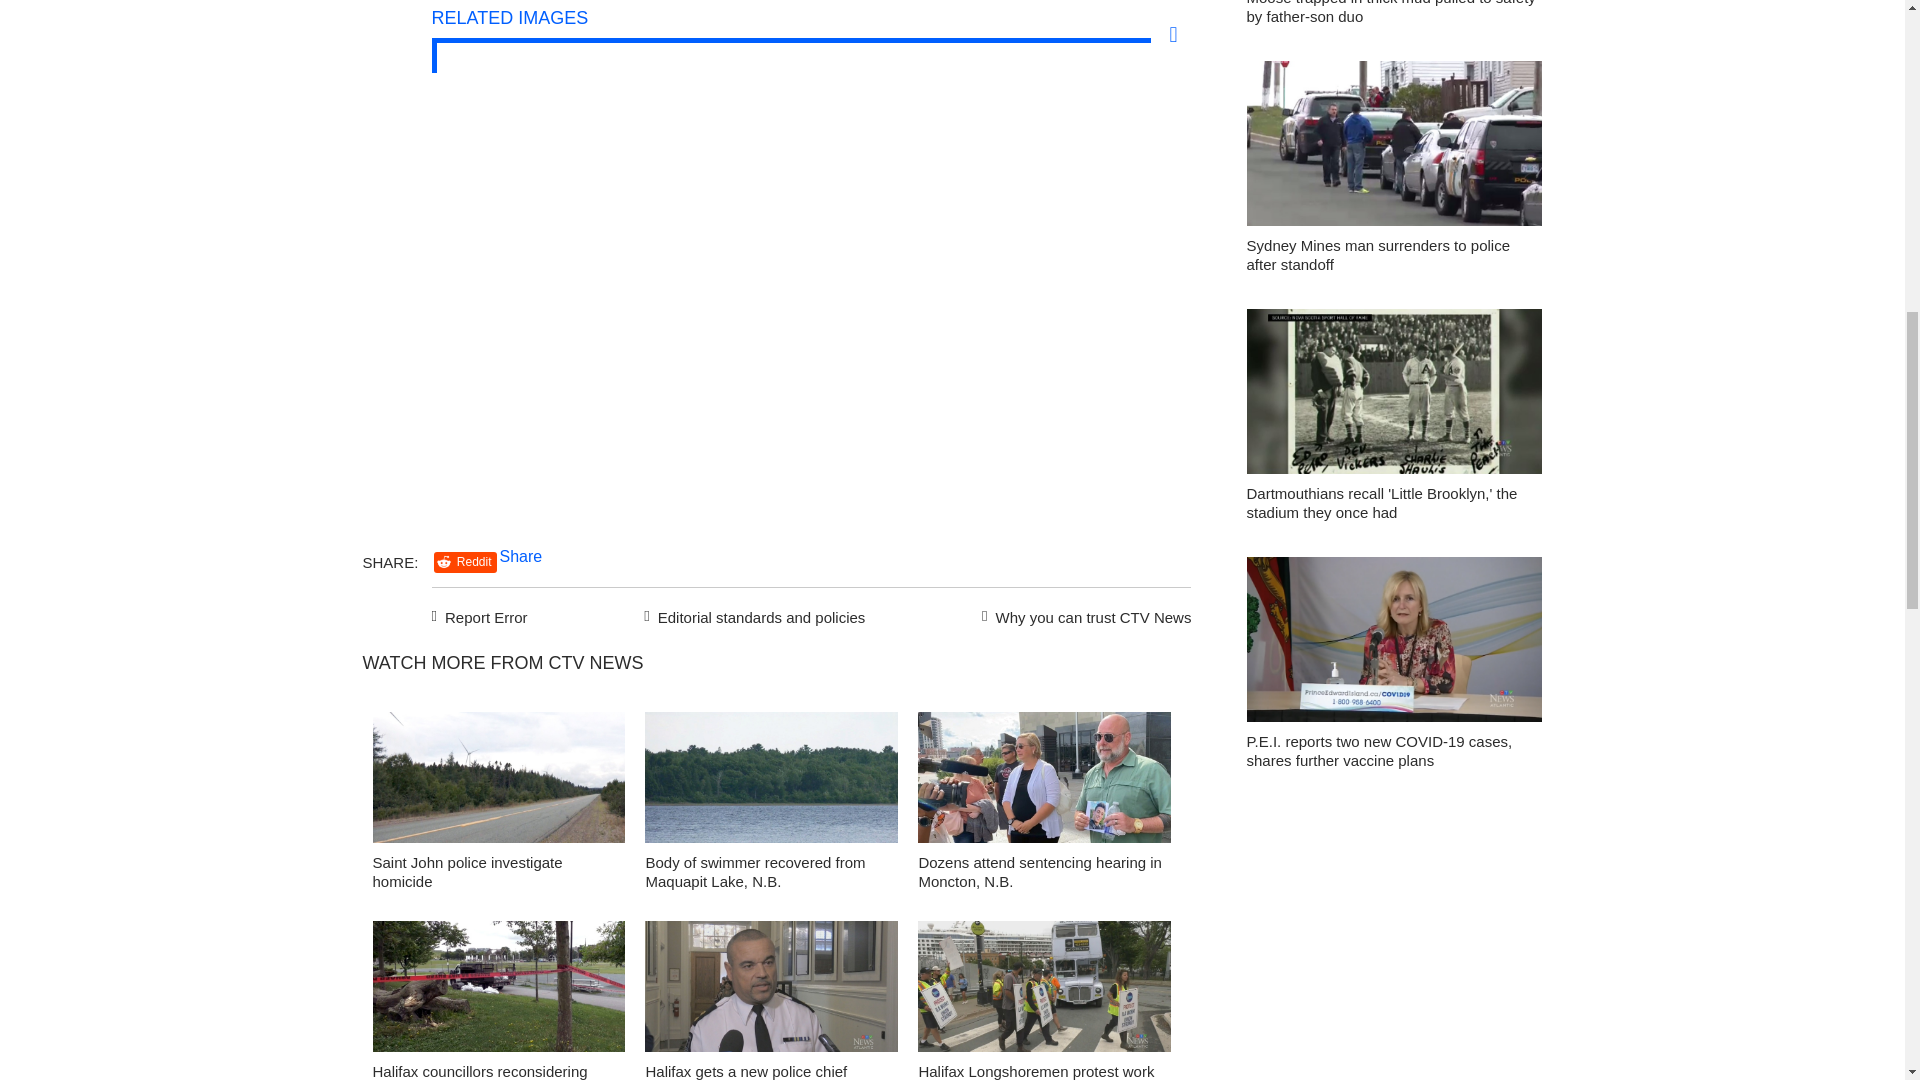 The image size is (1920, 1080). I want to click on Halifax gets a new police chief, so click(746, 1071).